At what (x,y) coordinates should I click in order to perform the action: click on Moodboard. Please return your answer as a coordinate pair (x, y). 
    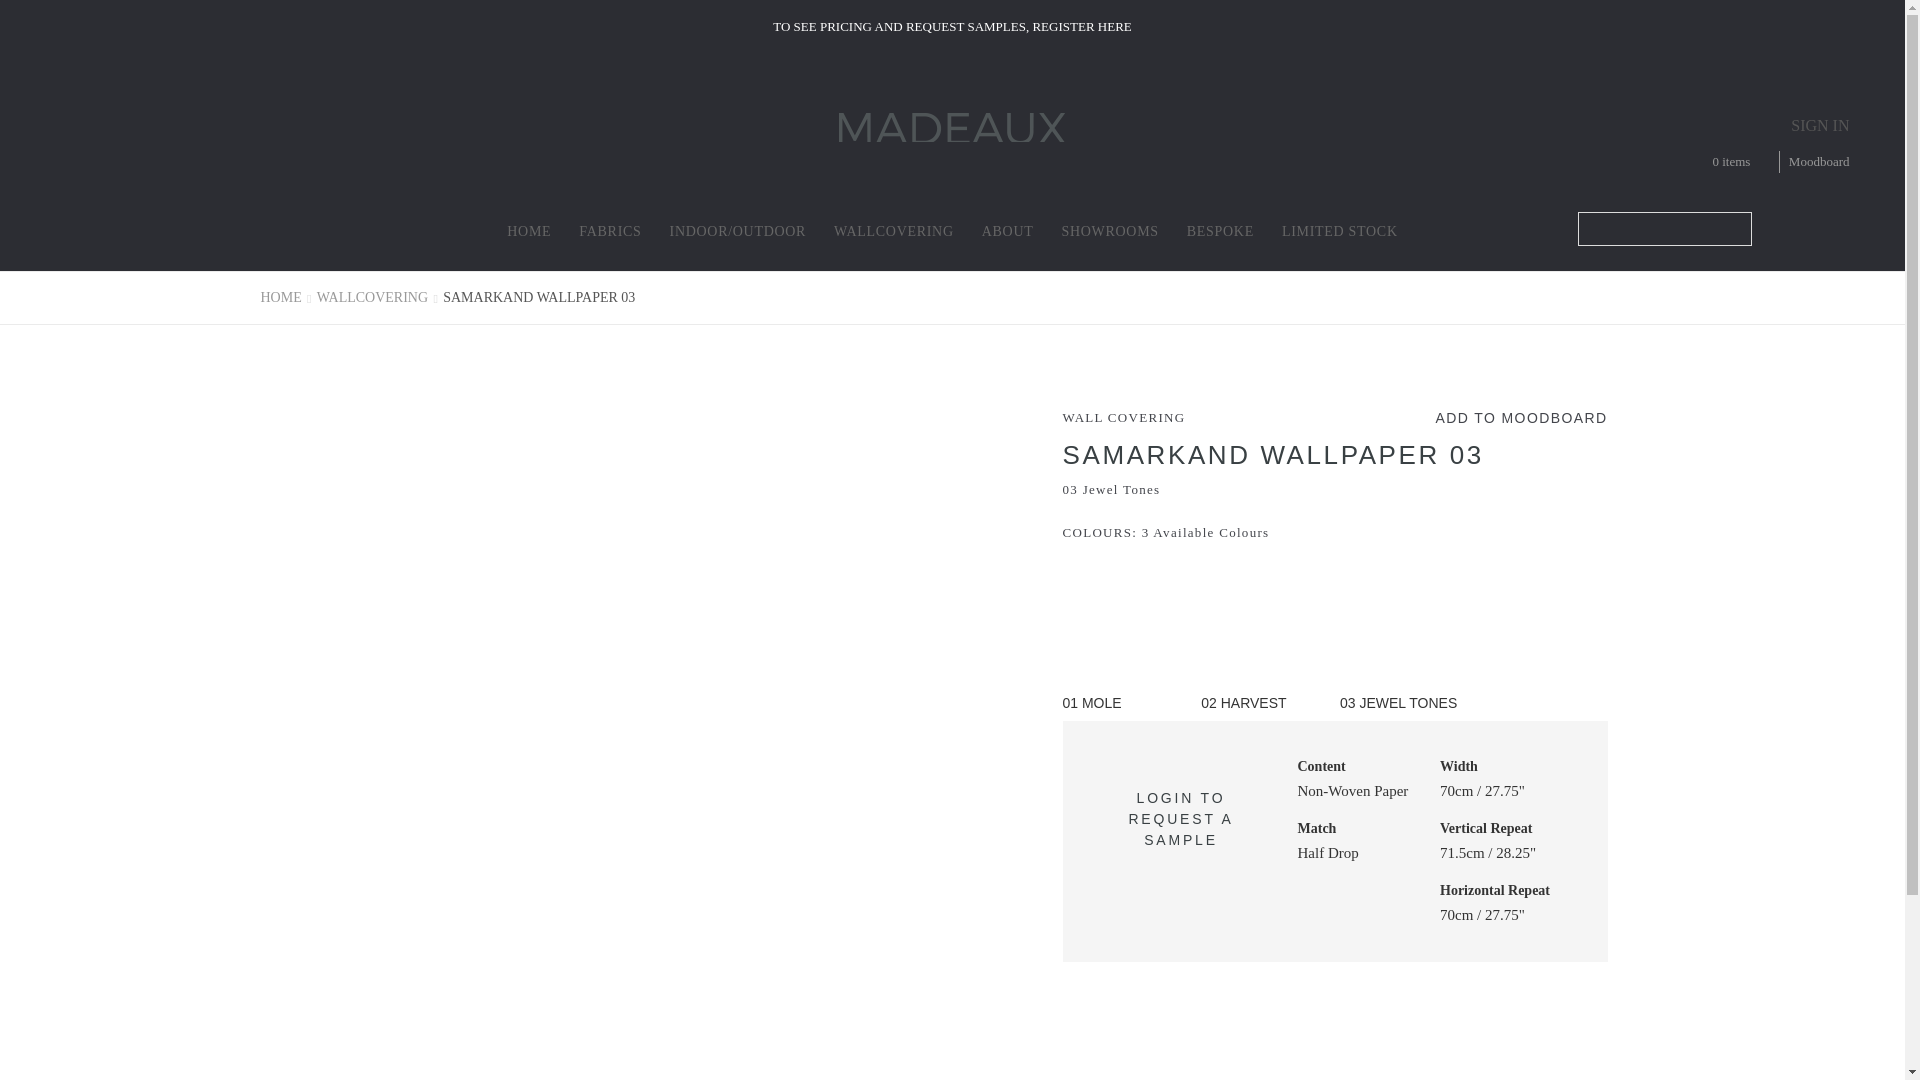
    Looking at the image, I should click on (1814, 162).